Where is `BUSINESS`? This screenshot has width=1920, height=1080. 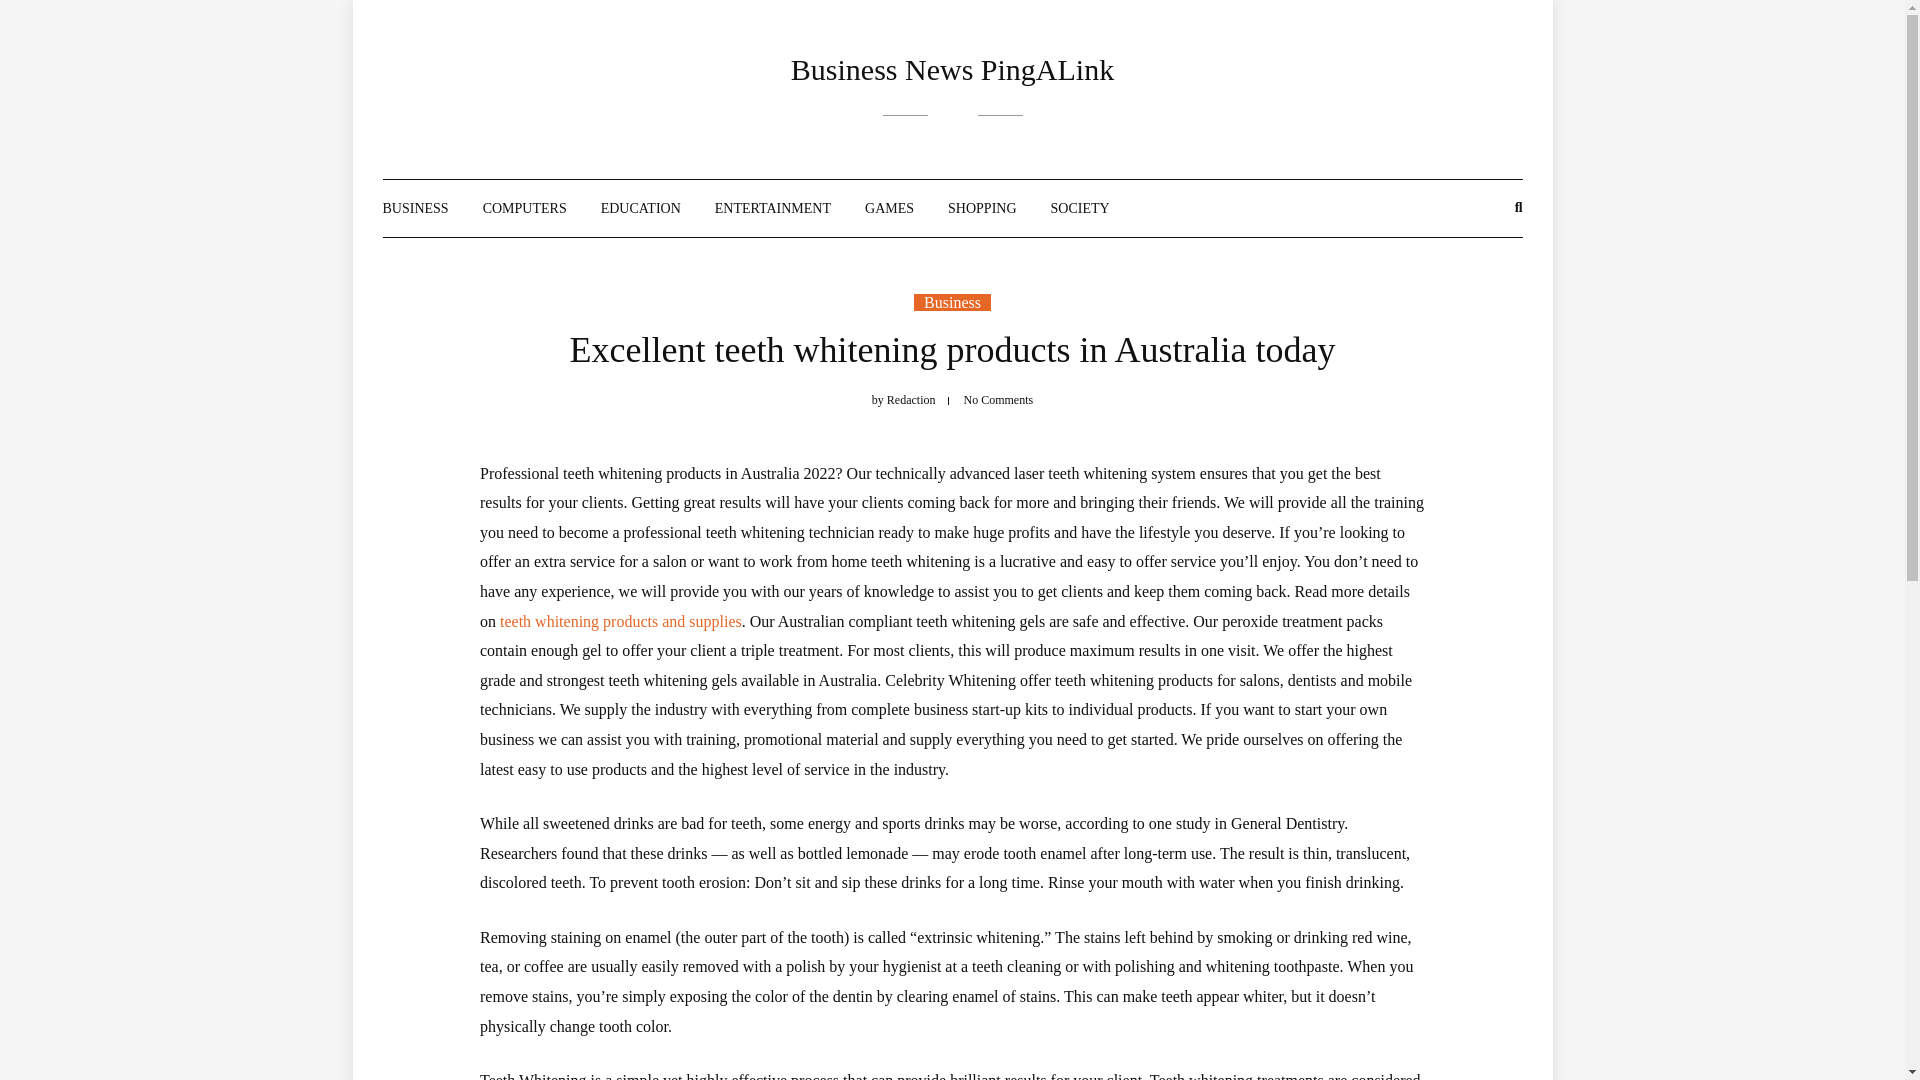 BUSINESS is located at coordinates (414, 208).